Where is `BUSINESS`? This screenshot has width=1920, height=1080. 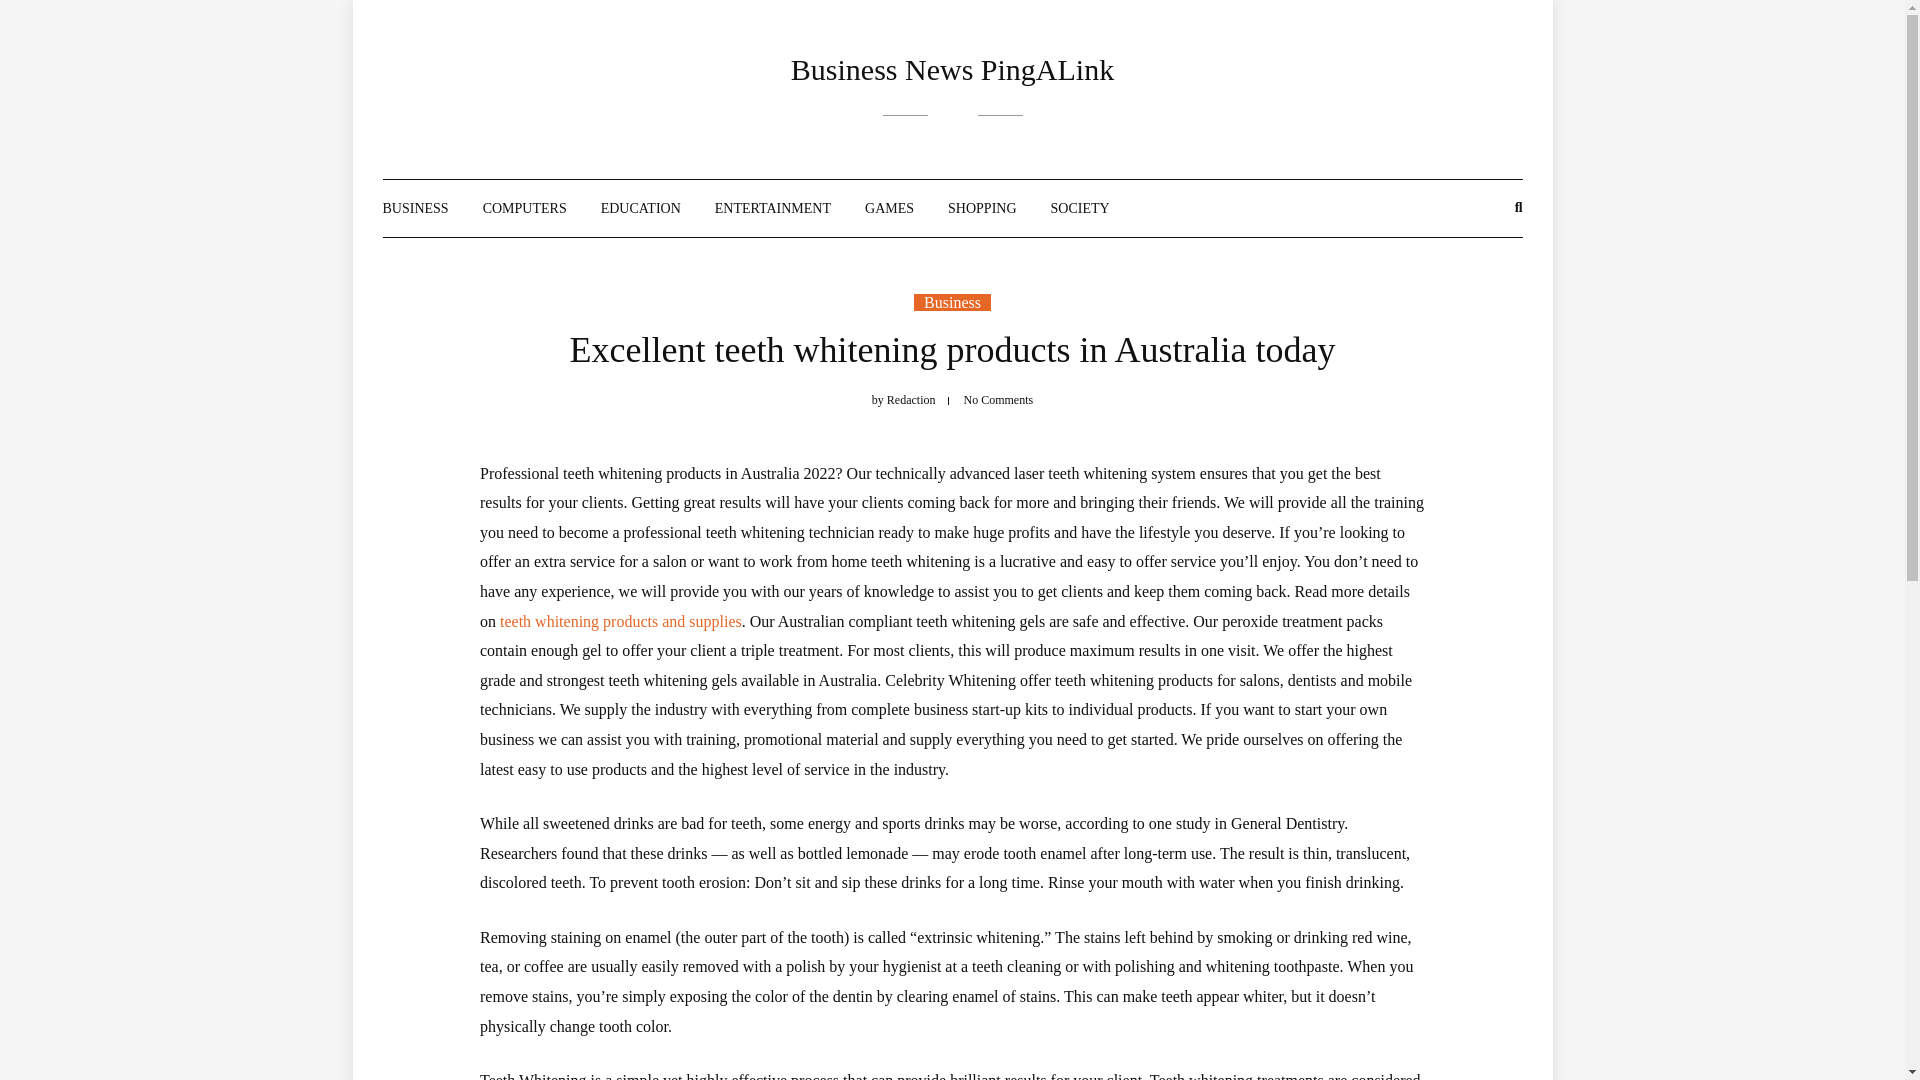 BUSINESS is located at coordinates (414, 208).